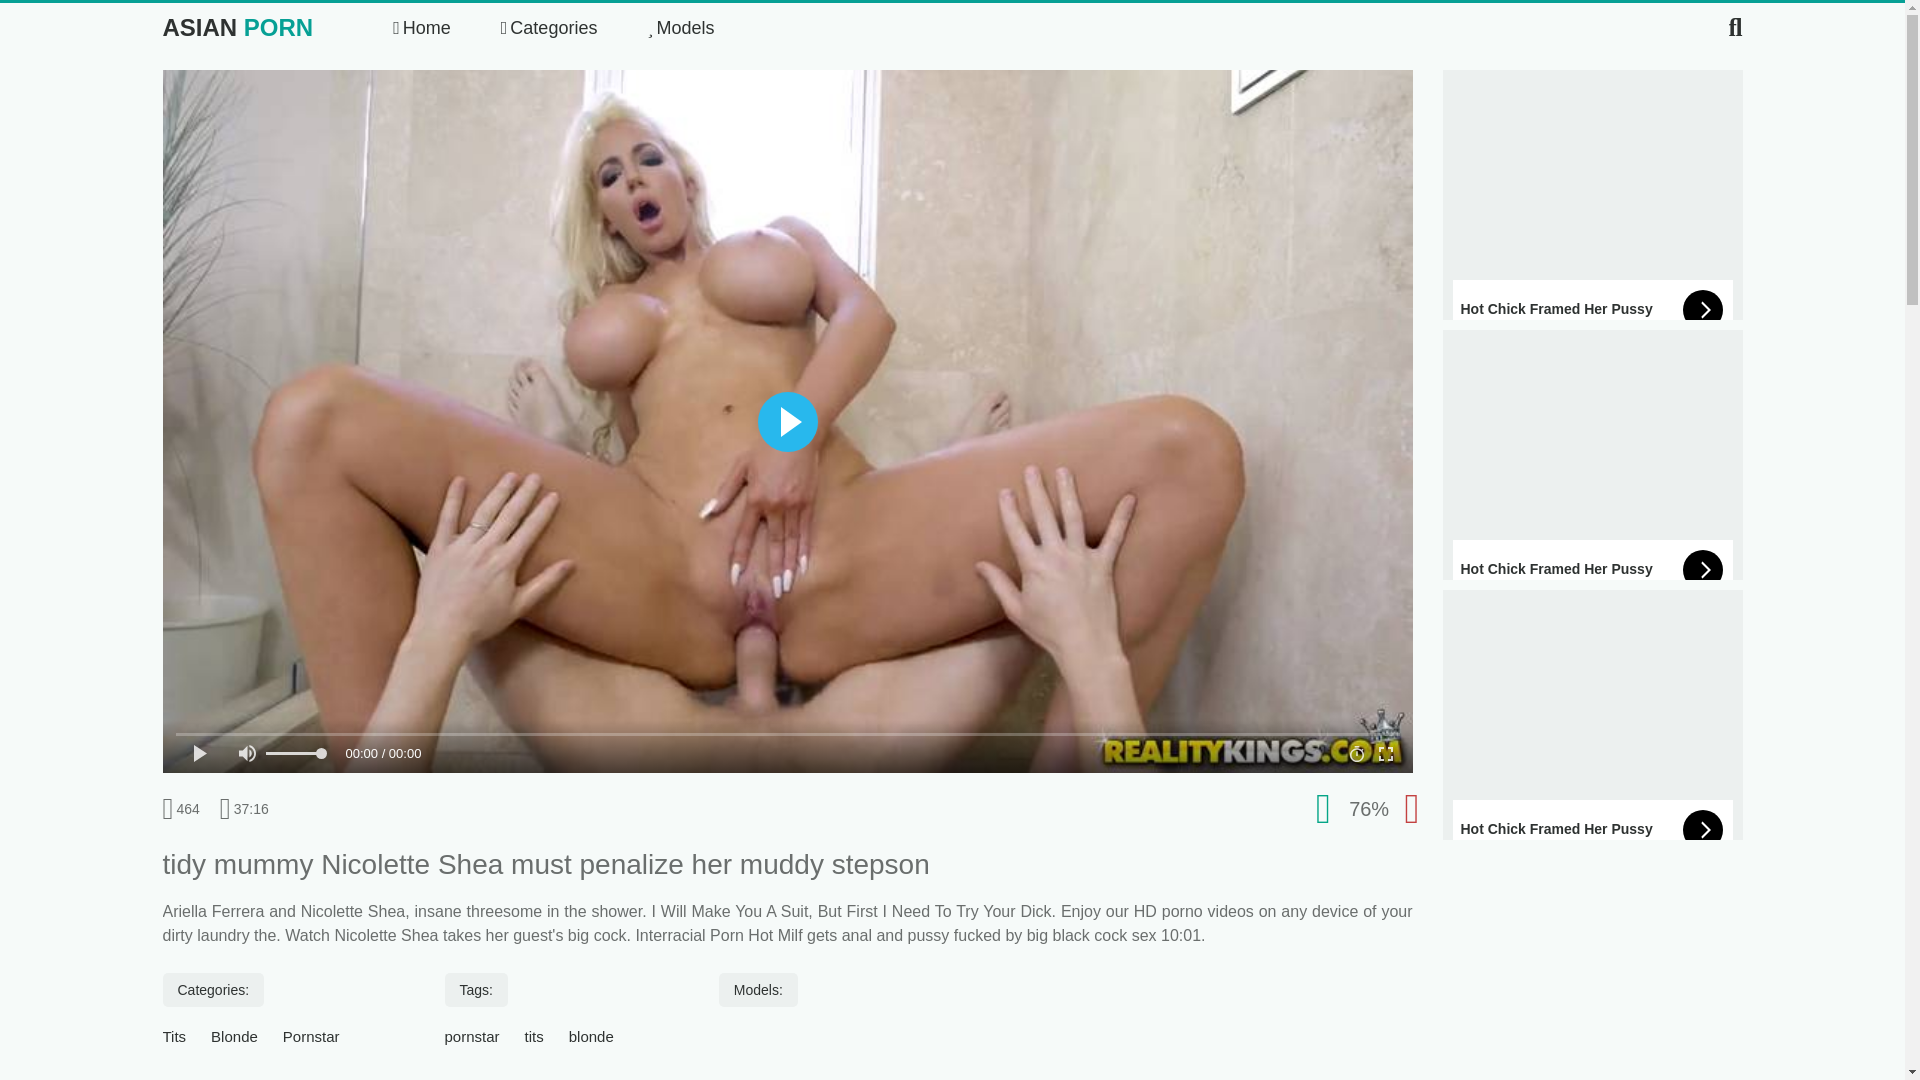 The image size is (1920, 1080). Describe the element at coordinates (234, 1036) in the screenshot. I see `Blonde` at that location.